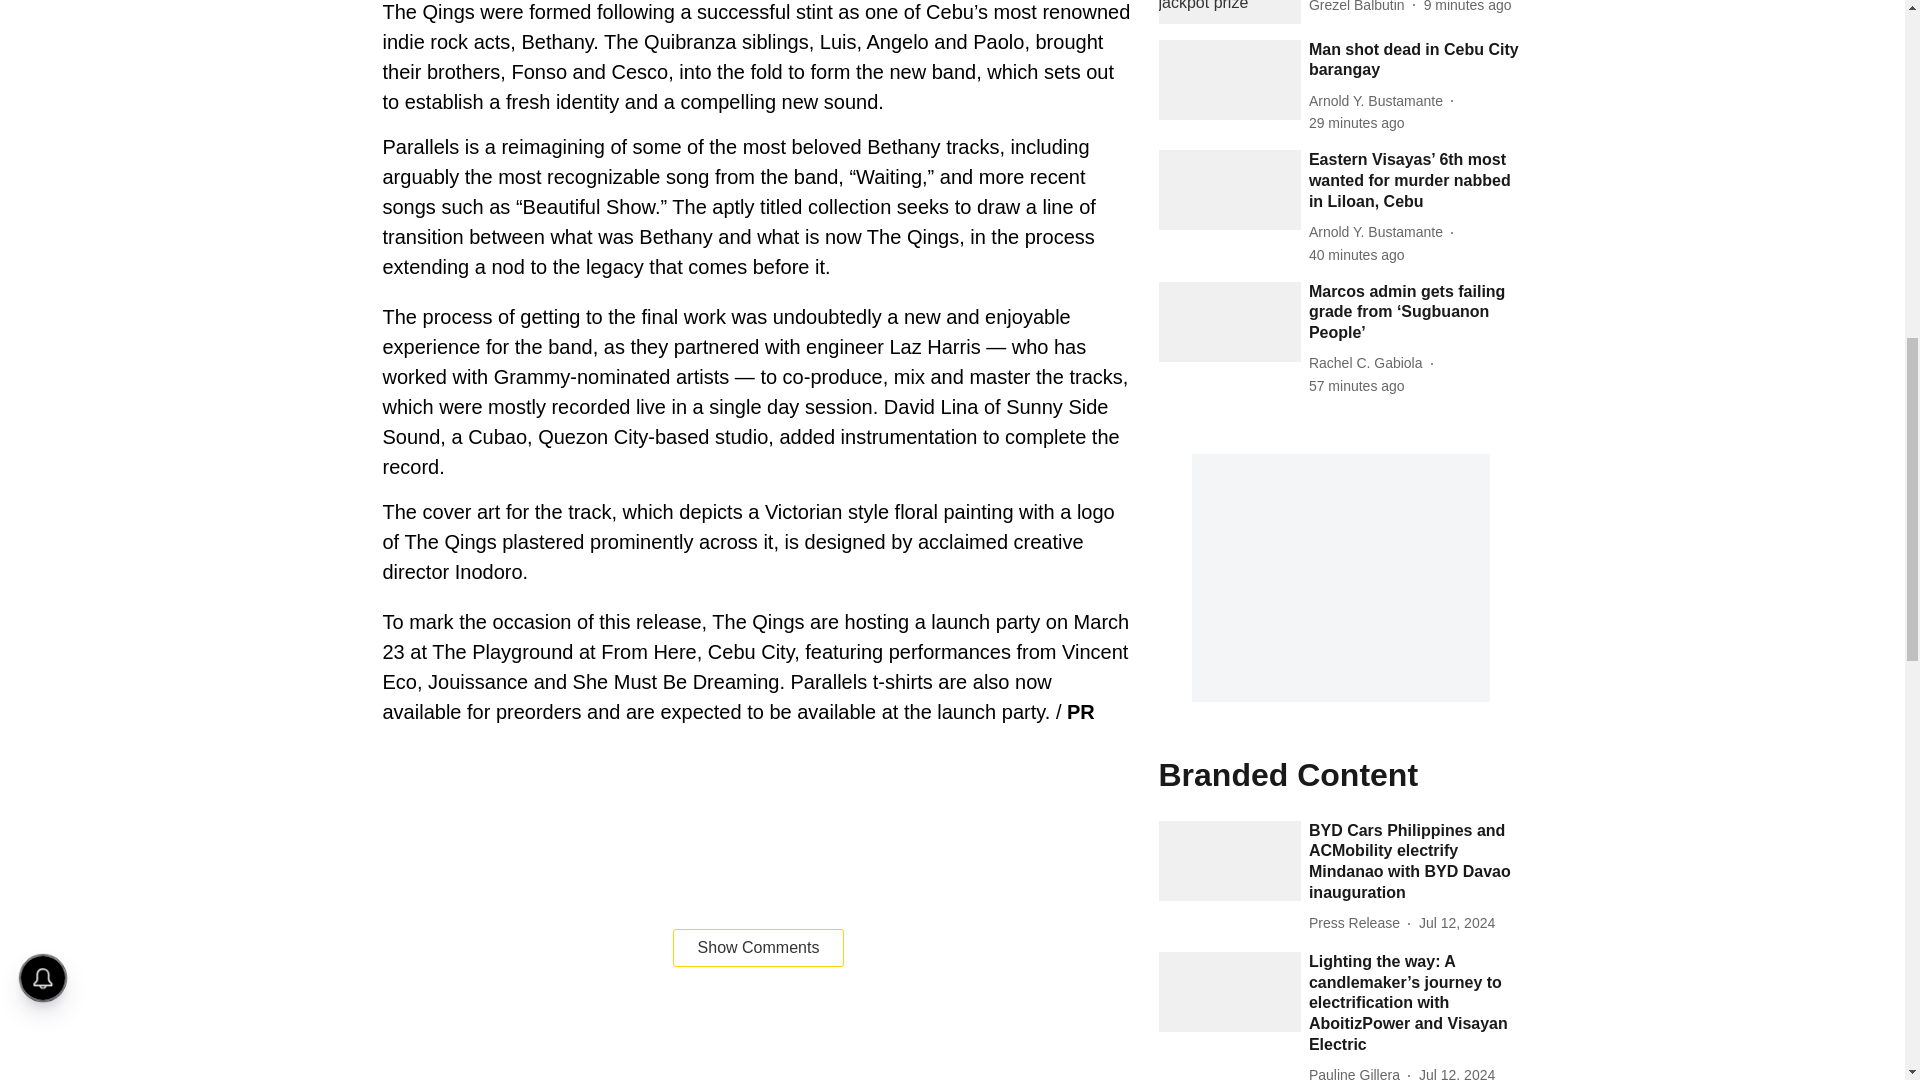  What do you see at coordinates (758, 947) in the screenshot?
I see `Show Comments` at bounding box center [758, 947].